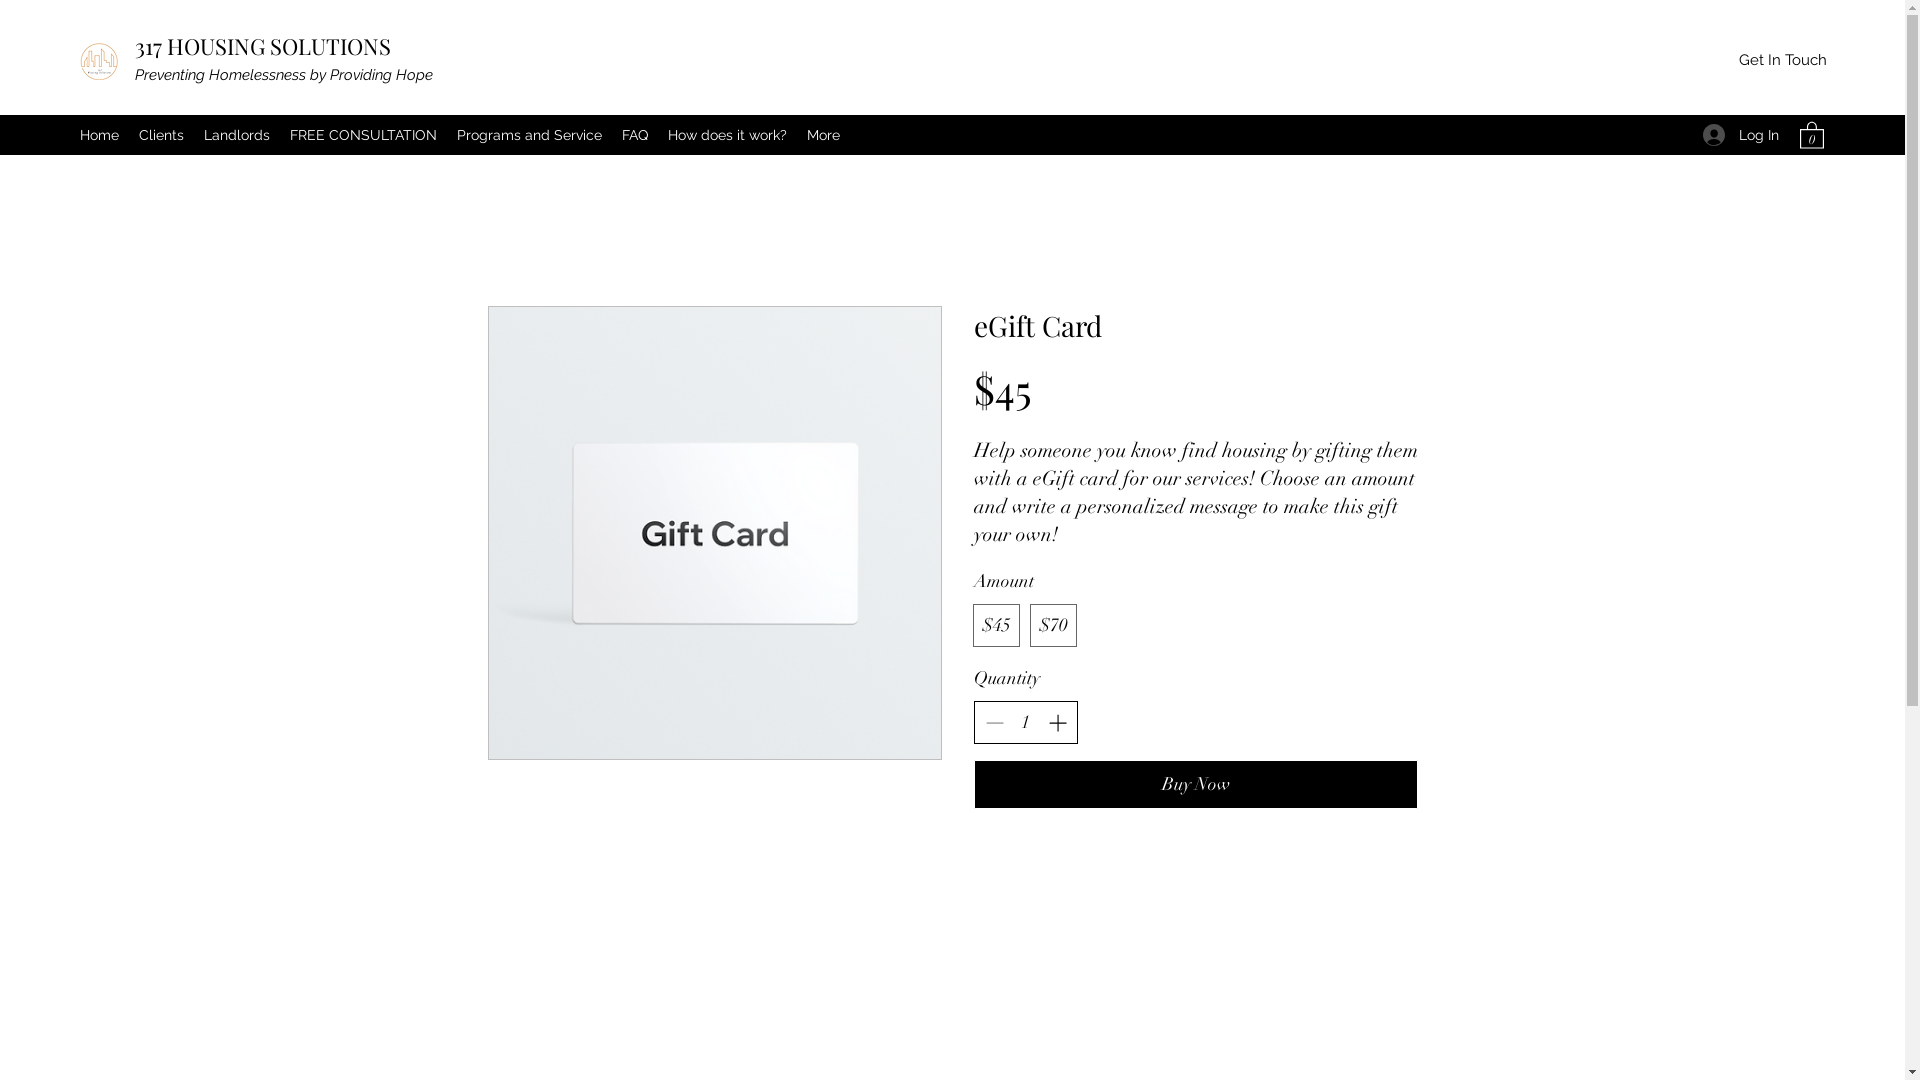  What do you see at coordinates (263, 46) in the screenshot?
I see `317 HOUSING SOLUTIONS` at bounding box center [263, 46].